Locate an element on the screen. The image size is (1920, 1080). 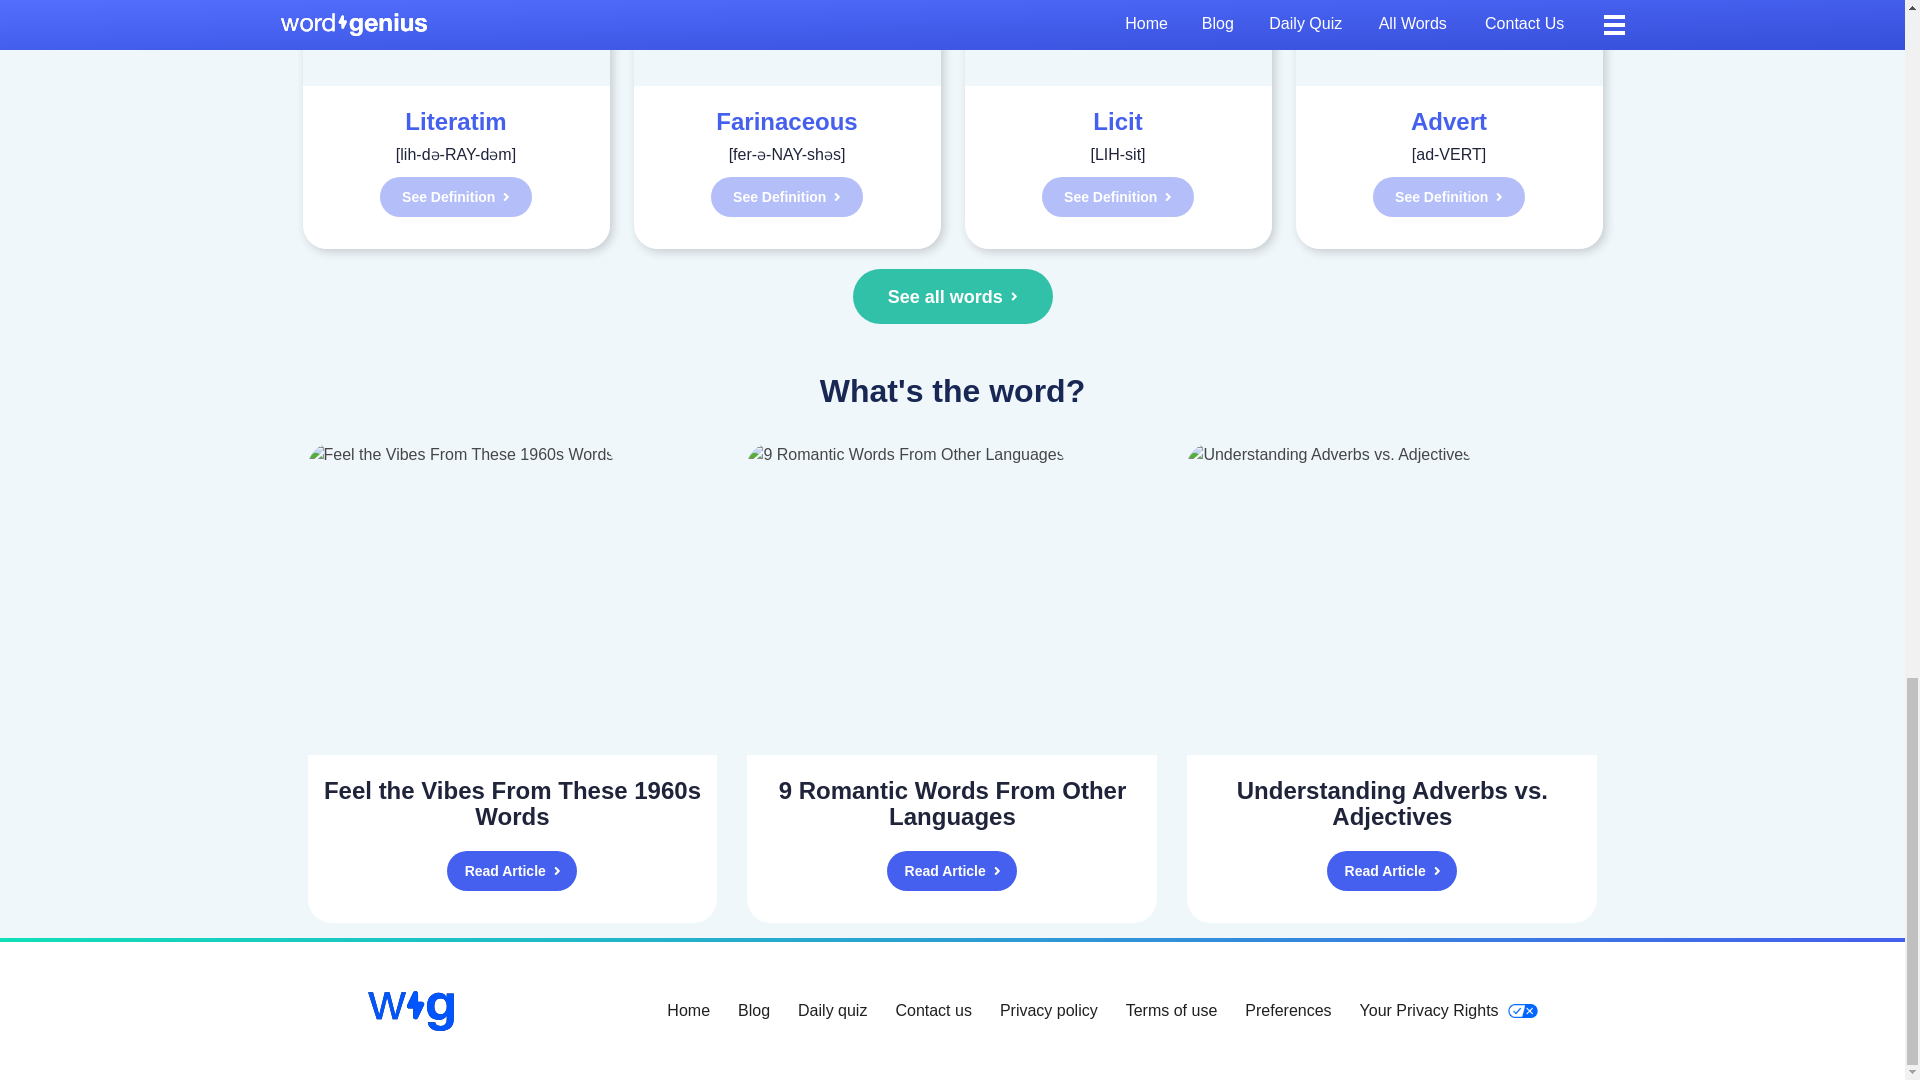
See all words is located at coordinates (952, 296).